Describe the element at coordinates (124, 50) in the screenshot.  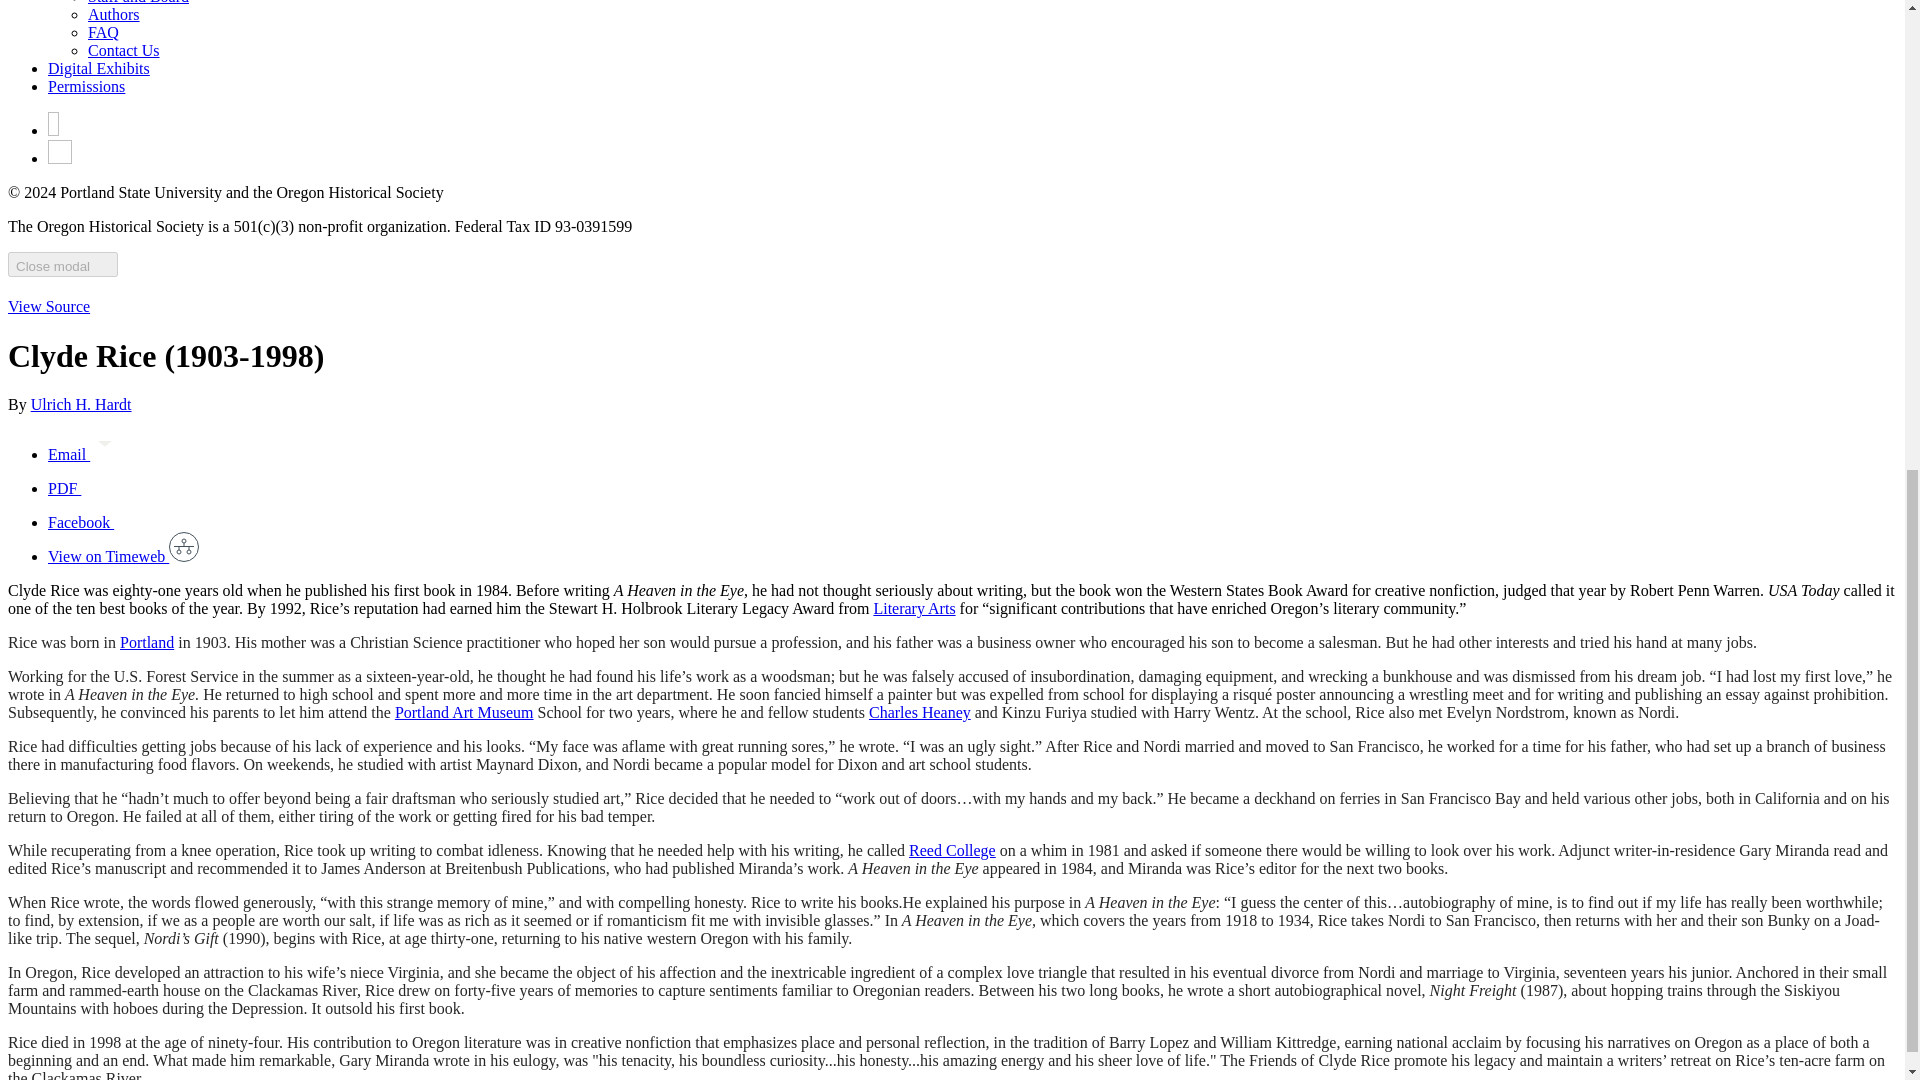
I see `Contact Us` at that location.